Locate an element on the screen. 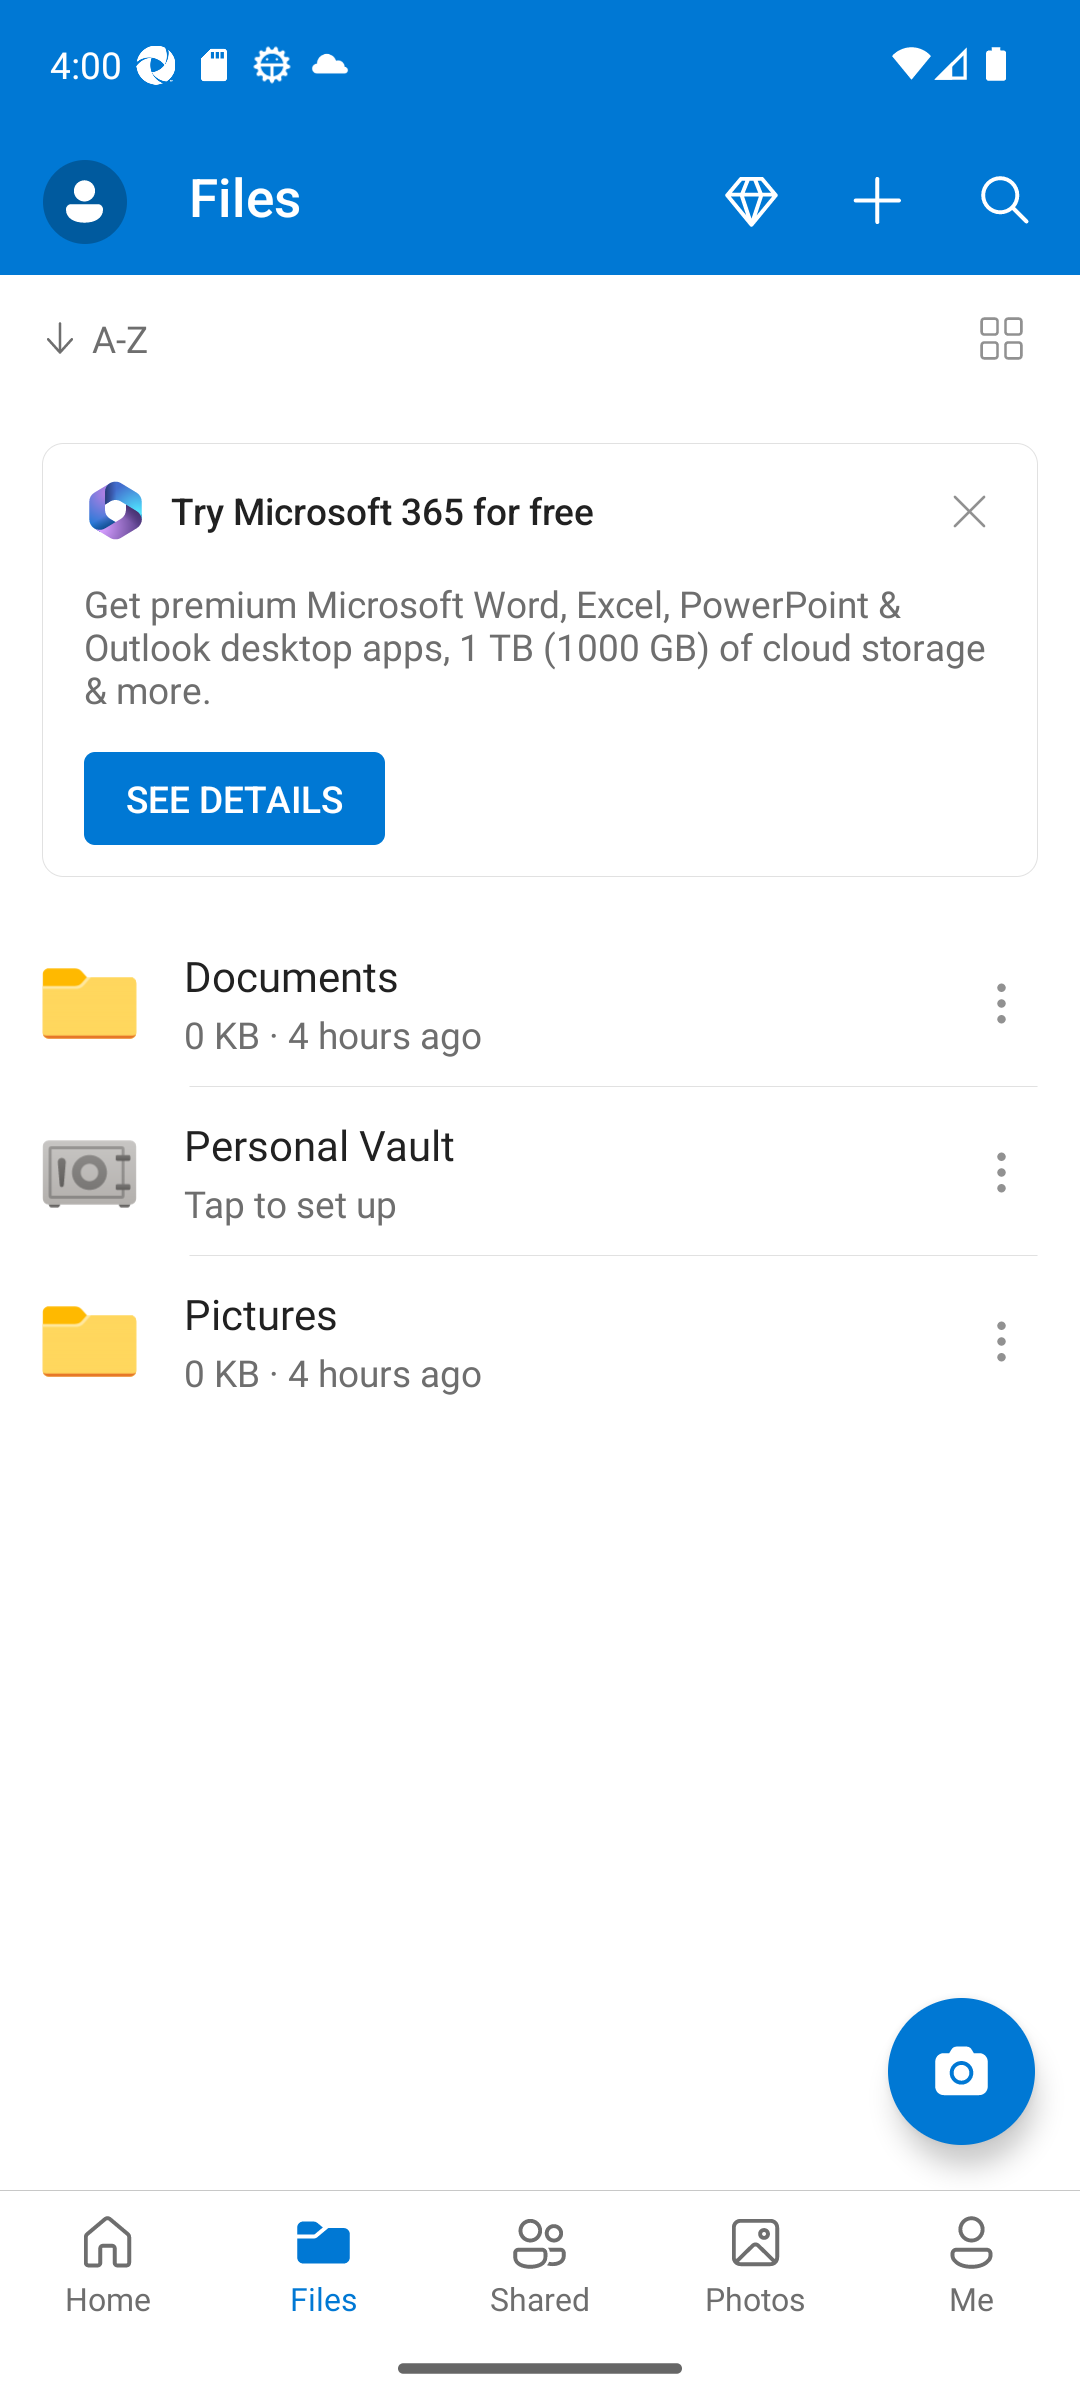 This screenshot has height=2400, width=1080. Photos pivot Photos is located at coordinates (756, 2262).